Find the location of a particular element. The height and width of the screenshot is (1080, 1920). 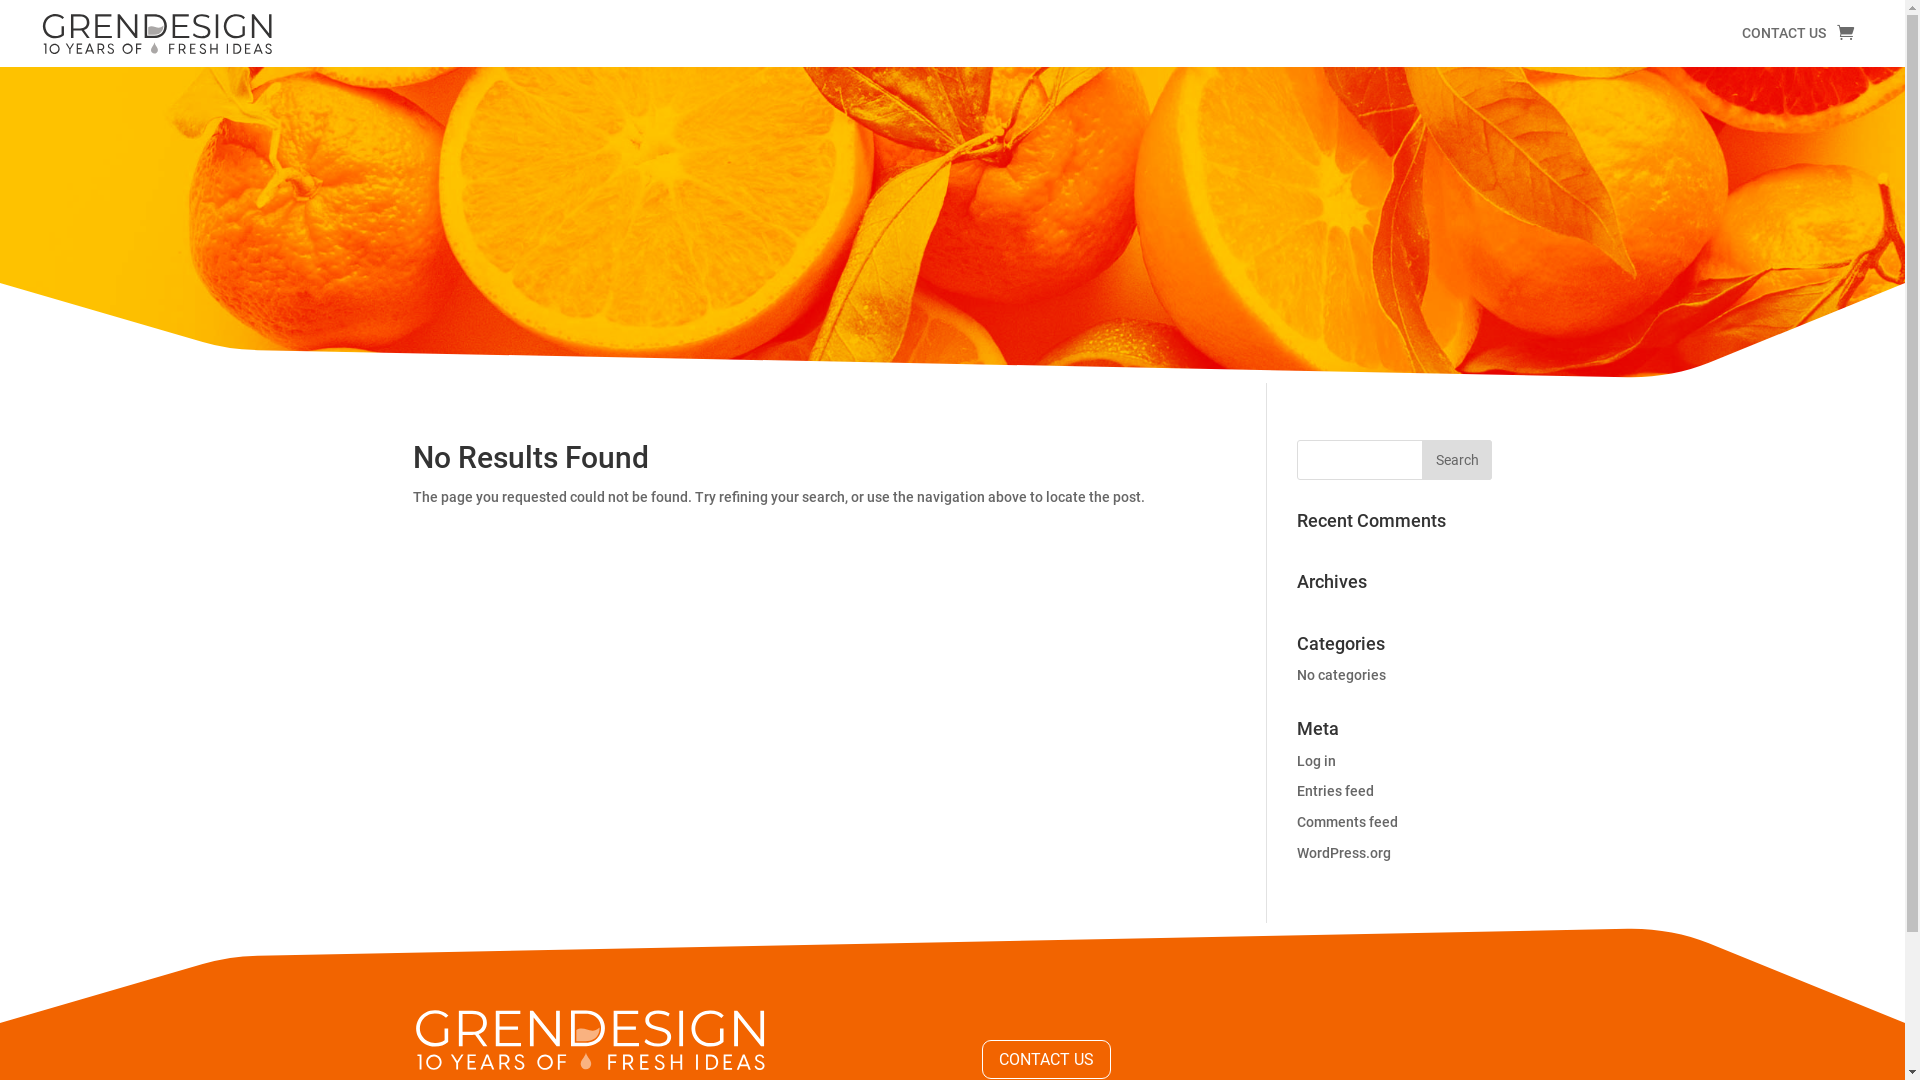

Log in is located at coordinates (1316, 761).